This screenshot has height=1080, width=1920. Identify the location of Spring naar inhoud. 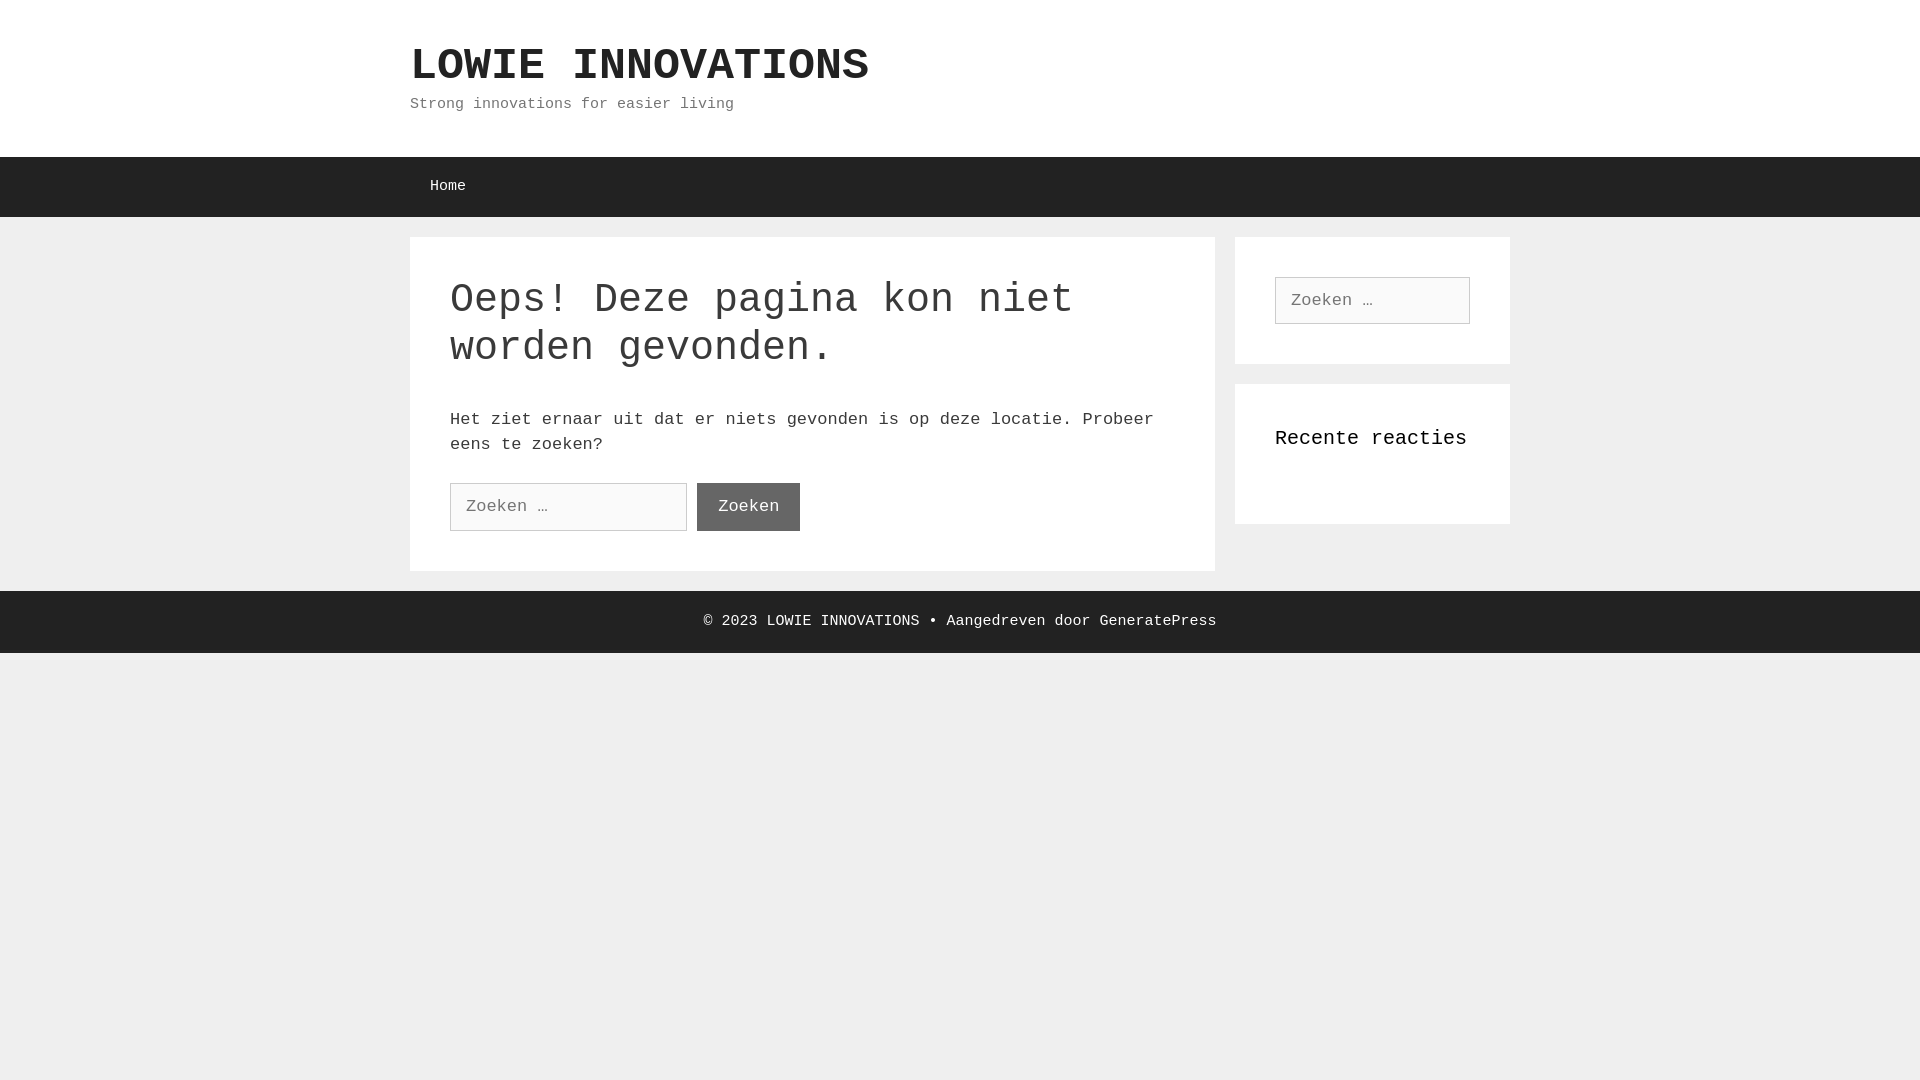
(0, 0).